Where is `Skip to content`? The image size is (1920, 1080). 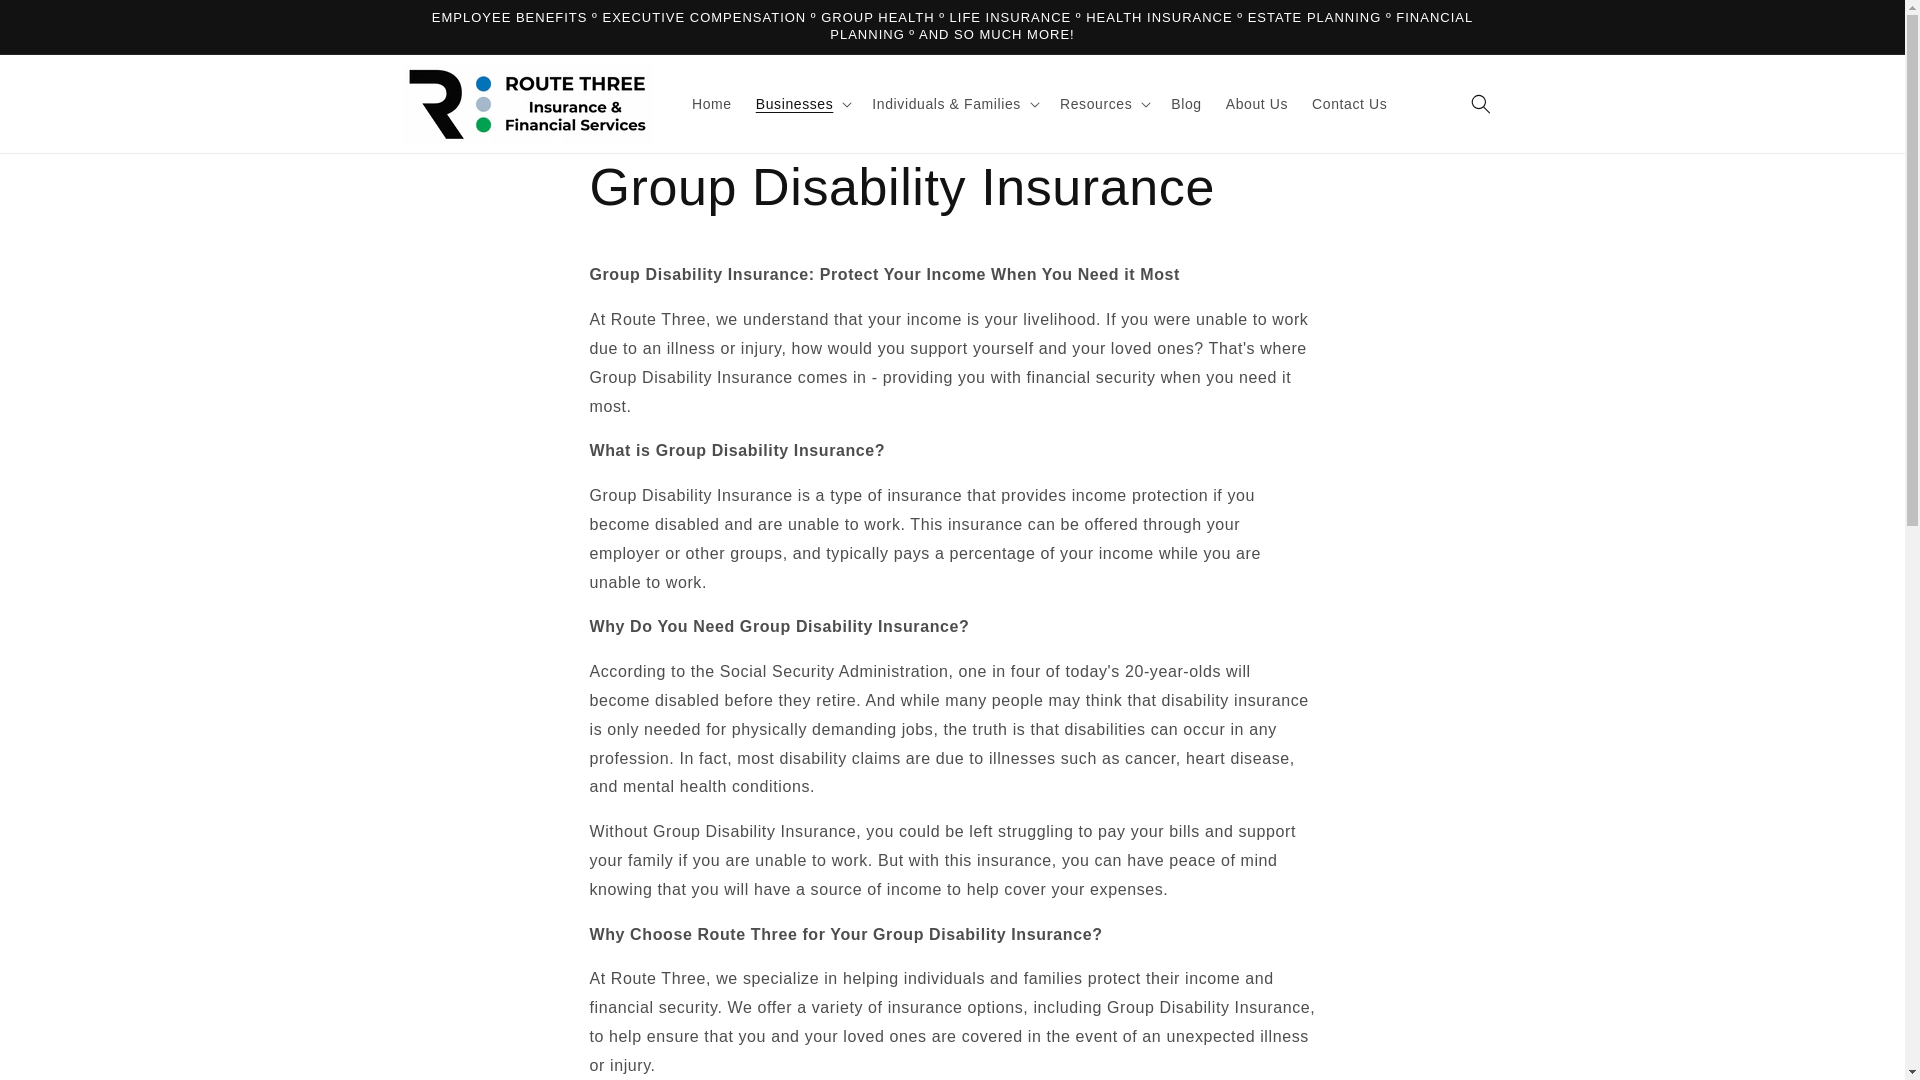
Skip to content is located at coordinates (60, 23).